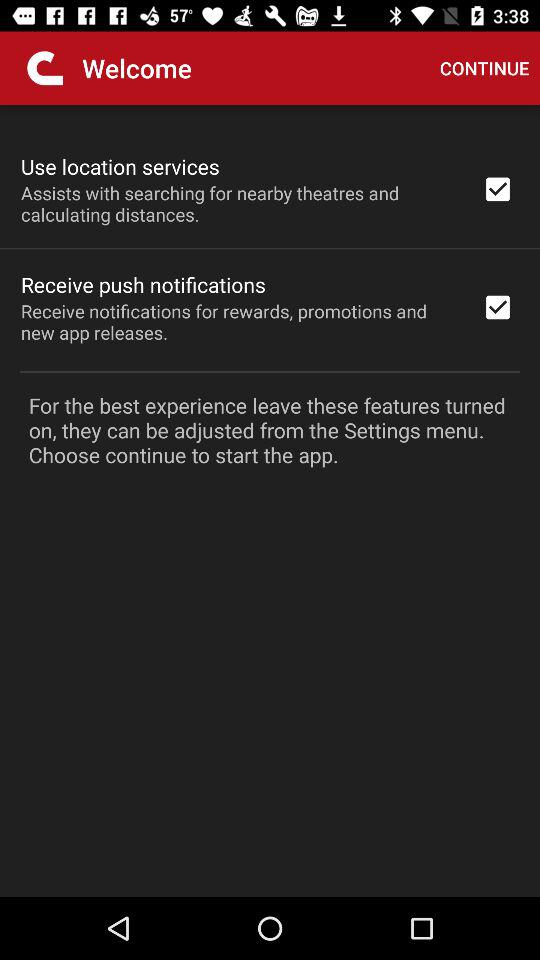  What do you see at coordinates (238, 203) in the screenshot?
I see `flip to assists with searching` at bounding box center [238, 203].